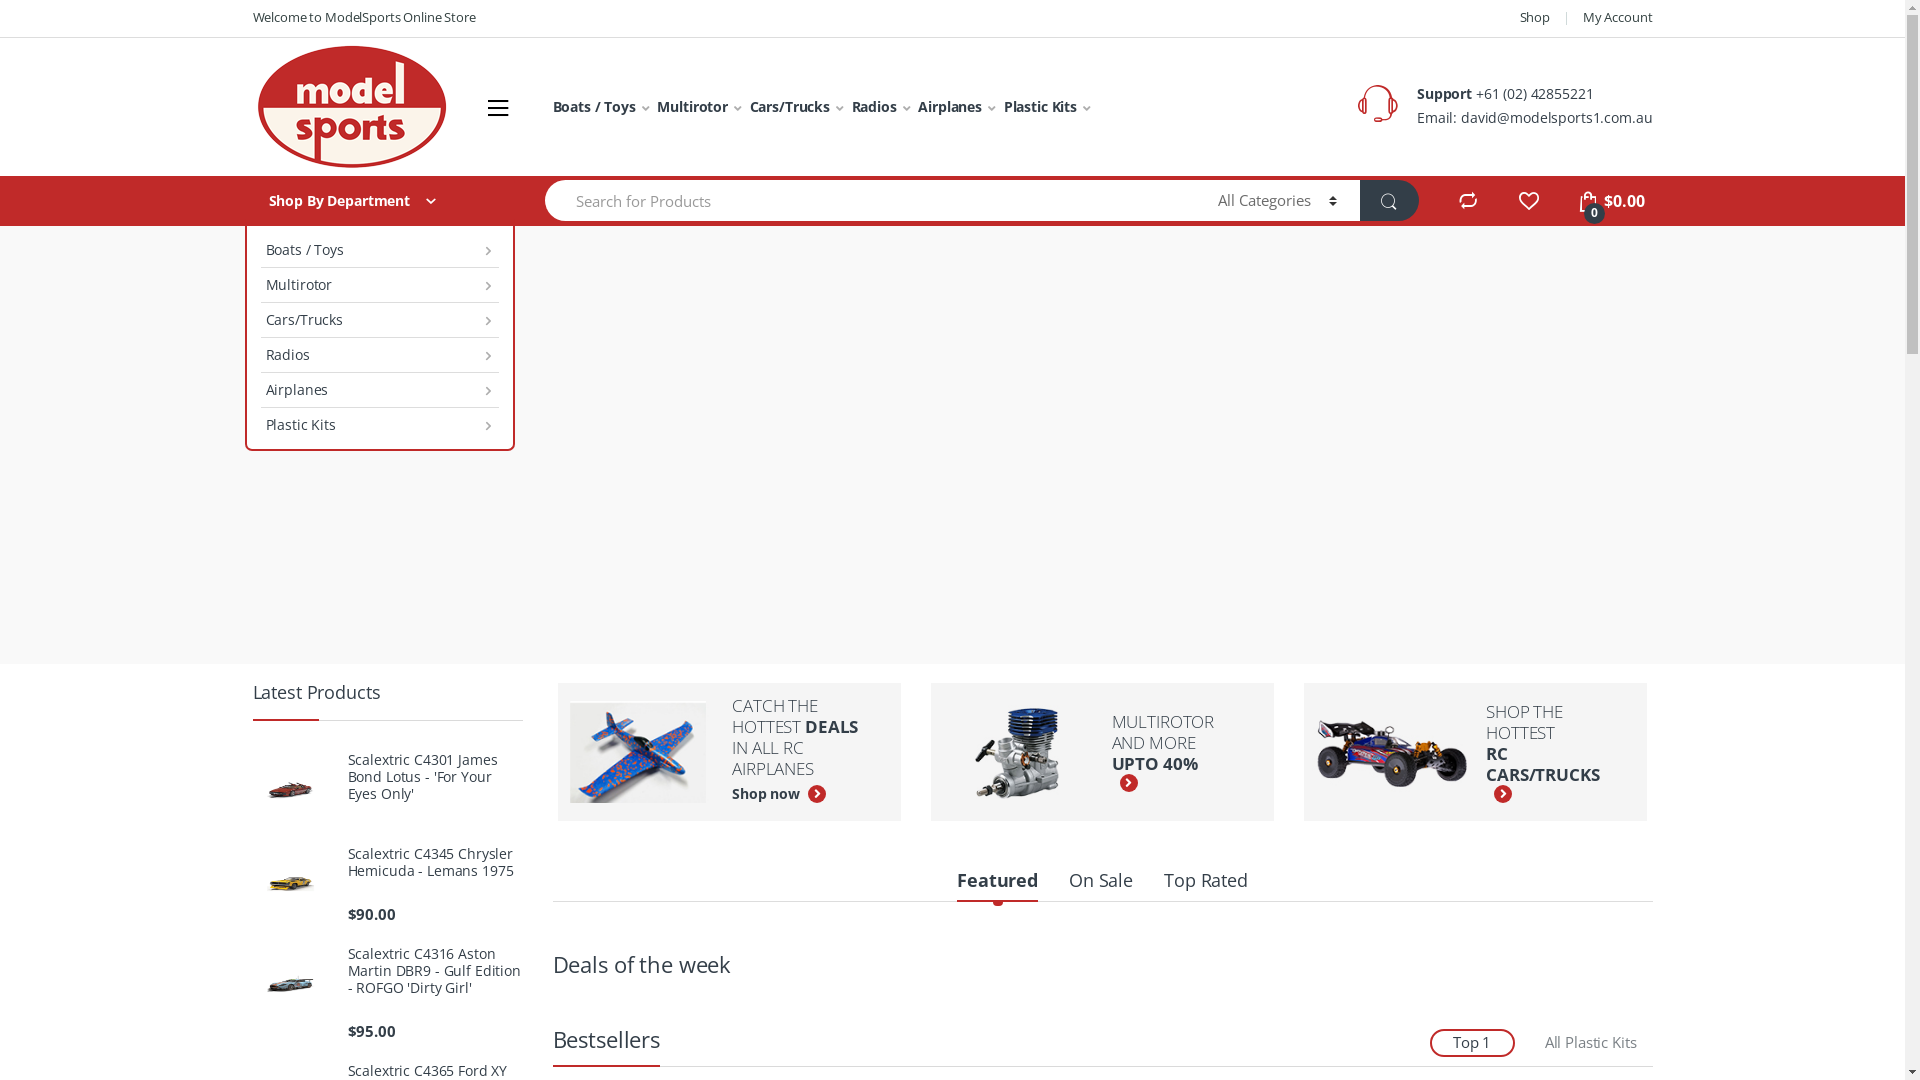 The height and width of the screenshot is (1080, 1920). I want to click on All Plastic Kits, so click(1591, 1042).